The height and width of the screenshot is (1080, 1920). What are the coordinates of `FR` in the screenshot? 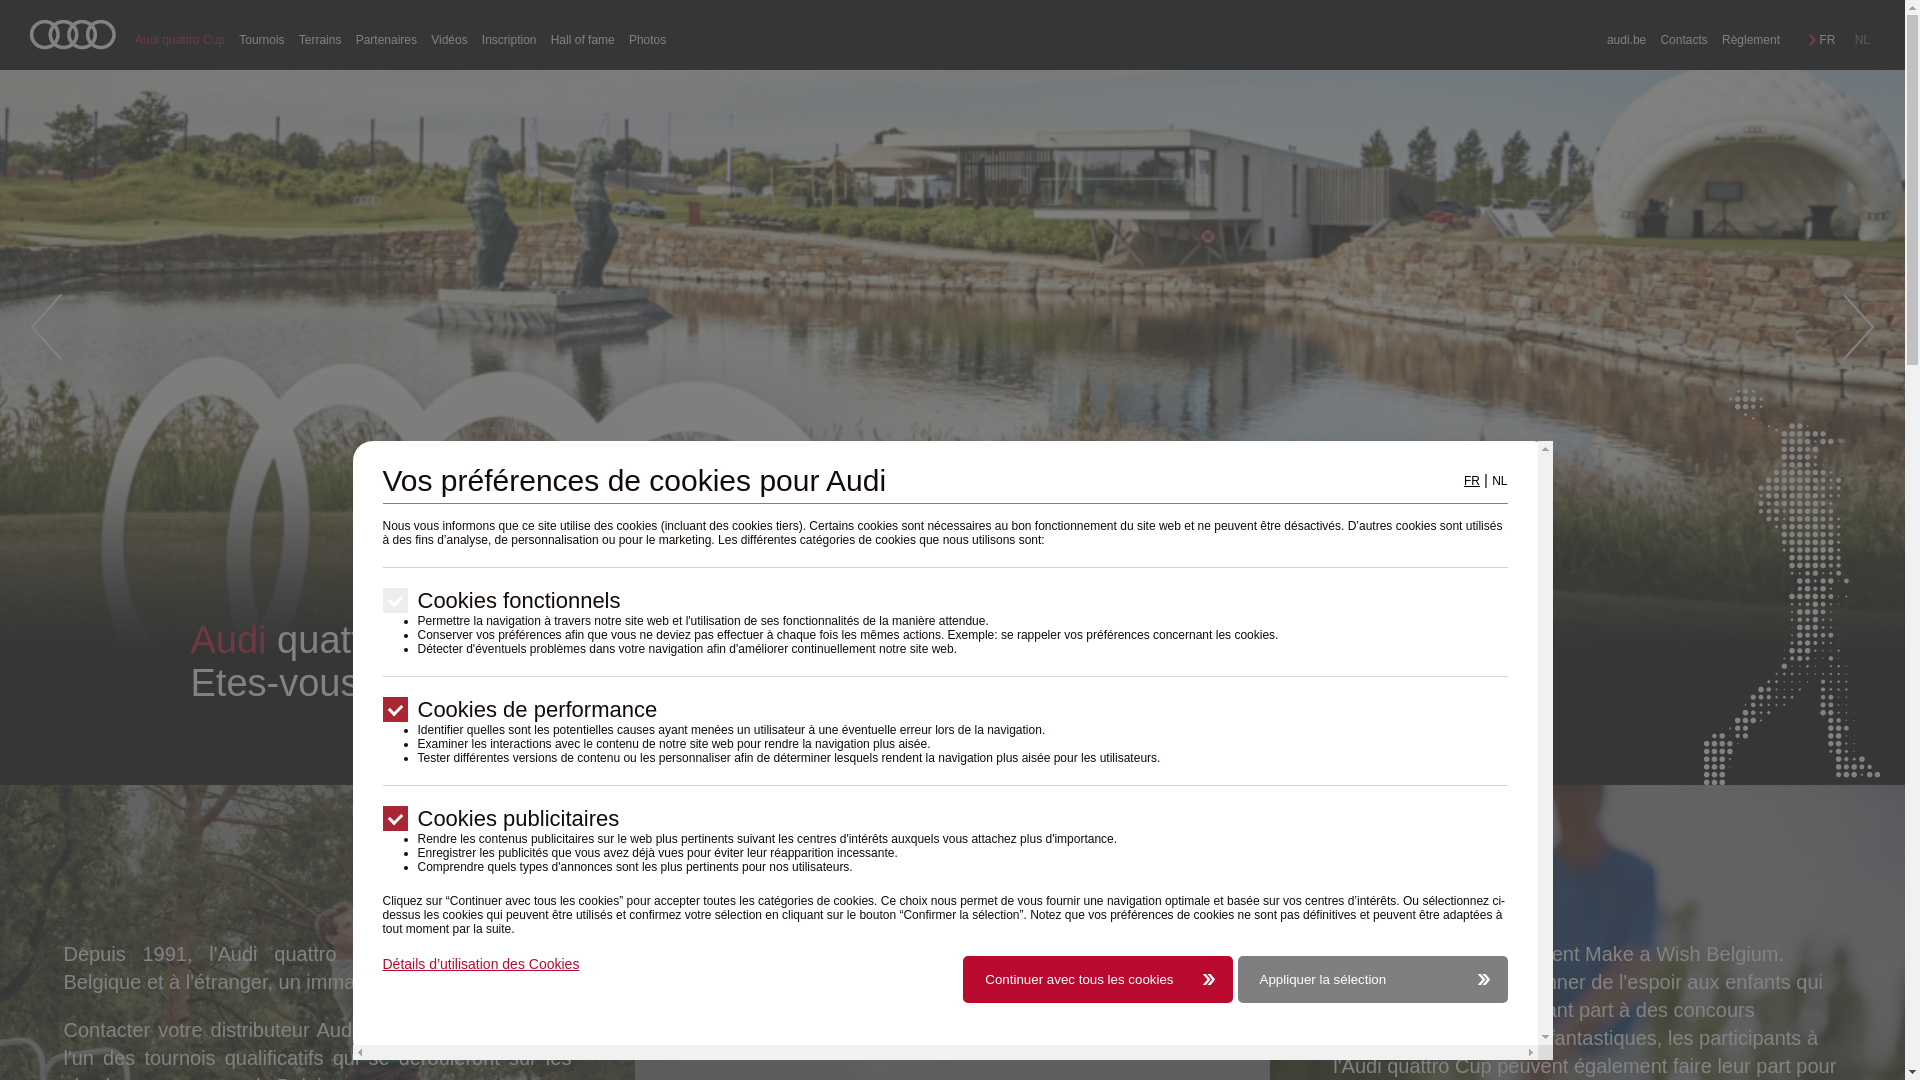 It's located at (1824, 40).